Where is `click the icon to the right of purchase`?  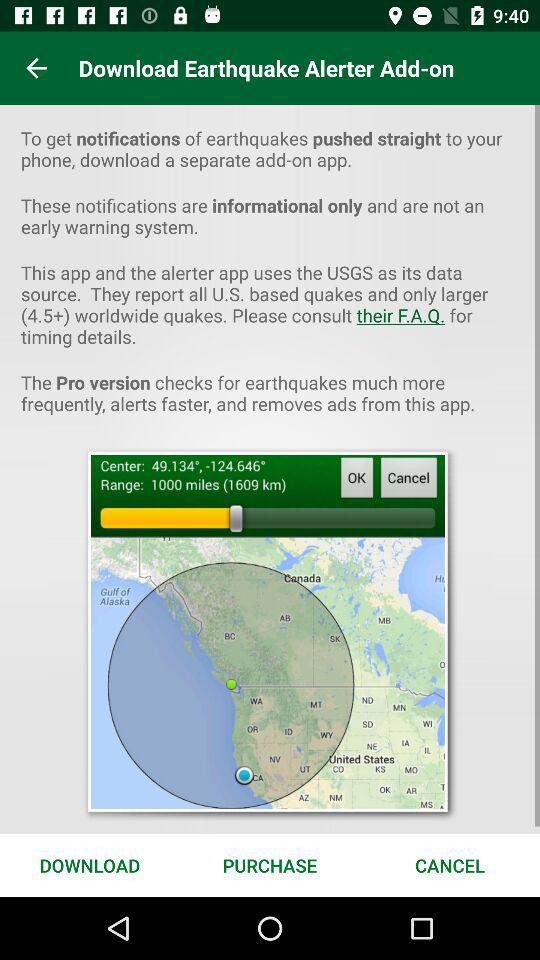
click the icon to the right of purchase is located at coordinates (450, 864).